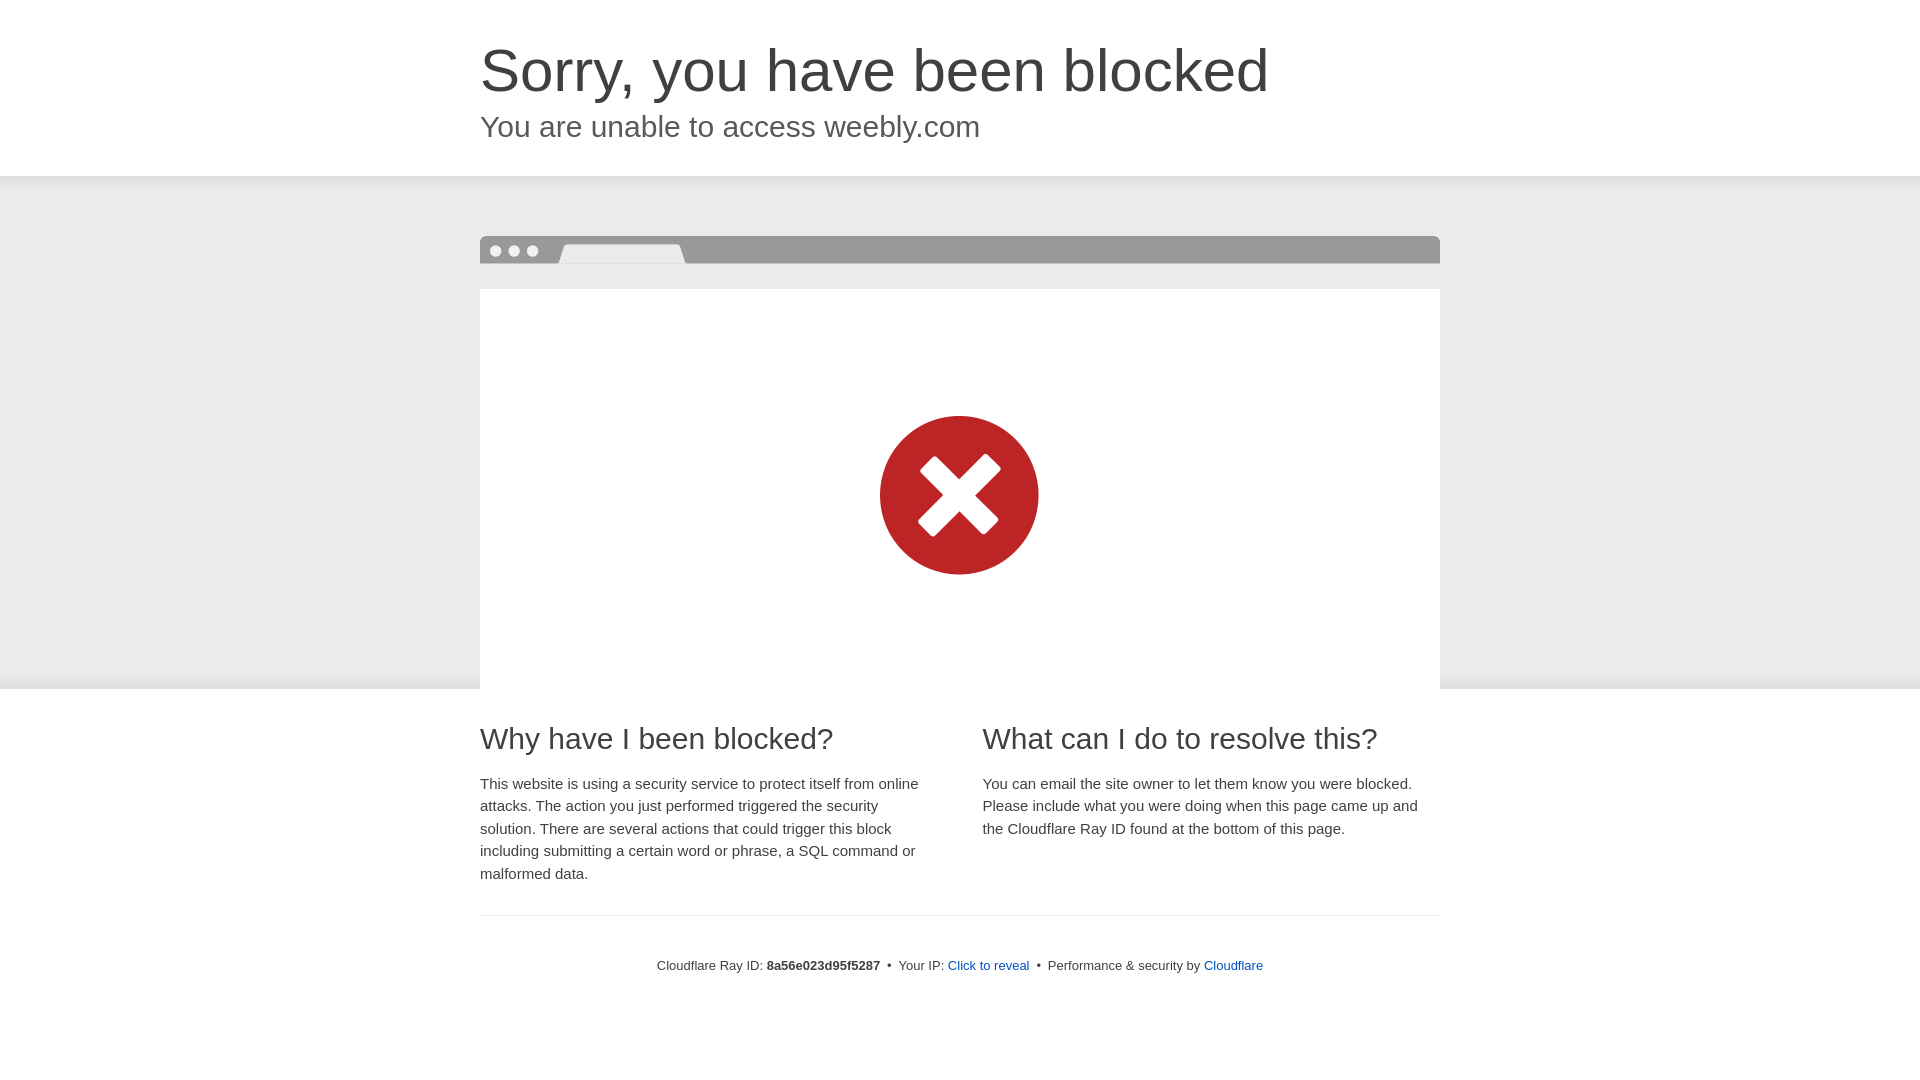 The image size is (1920, 1080). What do you see at coordinates (988, 966) in the screenshot?
I see `Click to reveal` at bounding box center [988, 966].